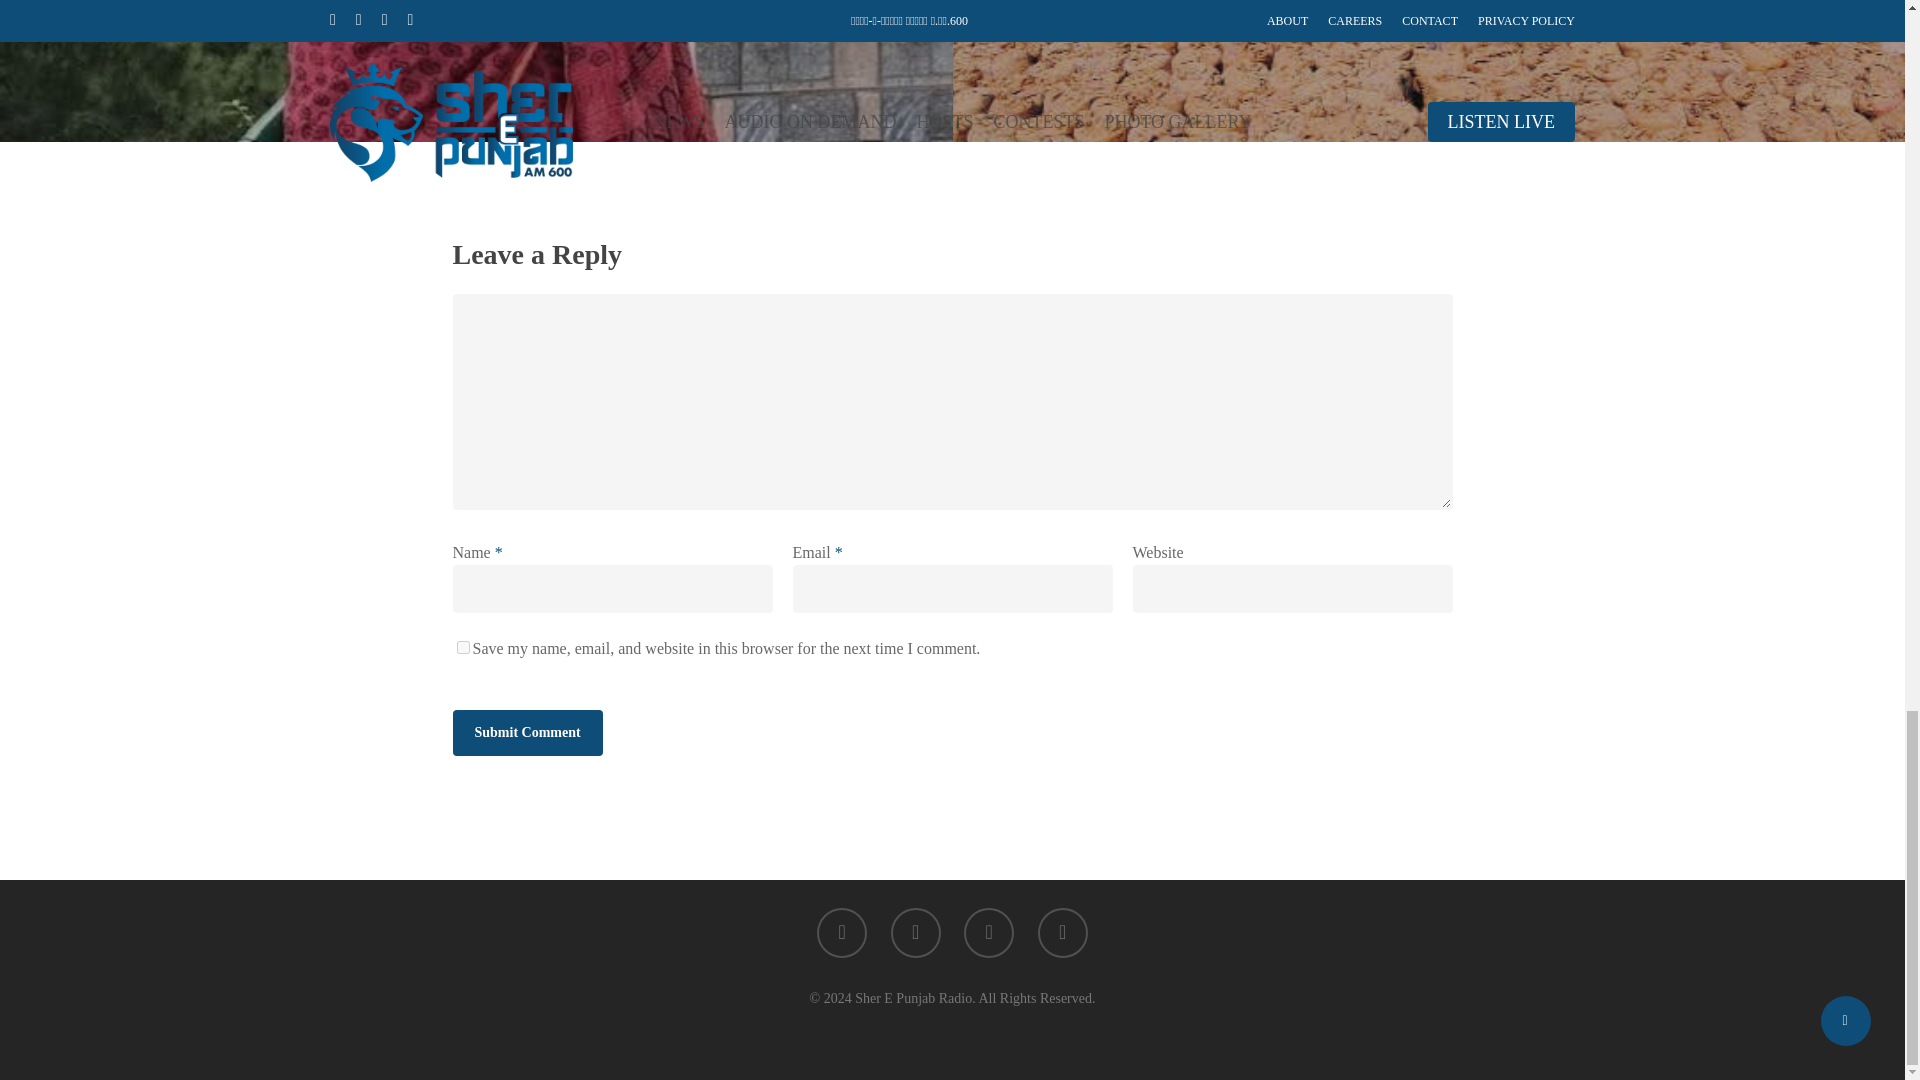 This screenshot has height=1080, width=1920. Describe the element at coordinates (462, 648) in the screenshot. I see `yes` at that location.